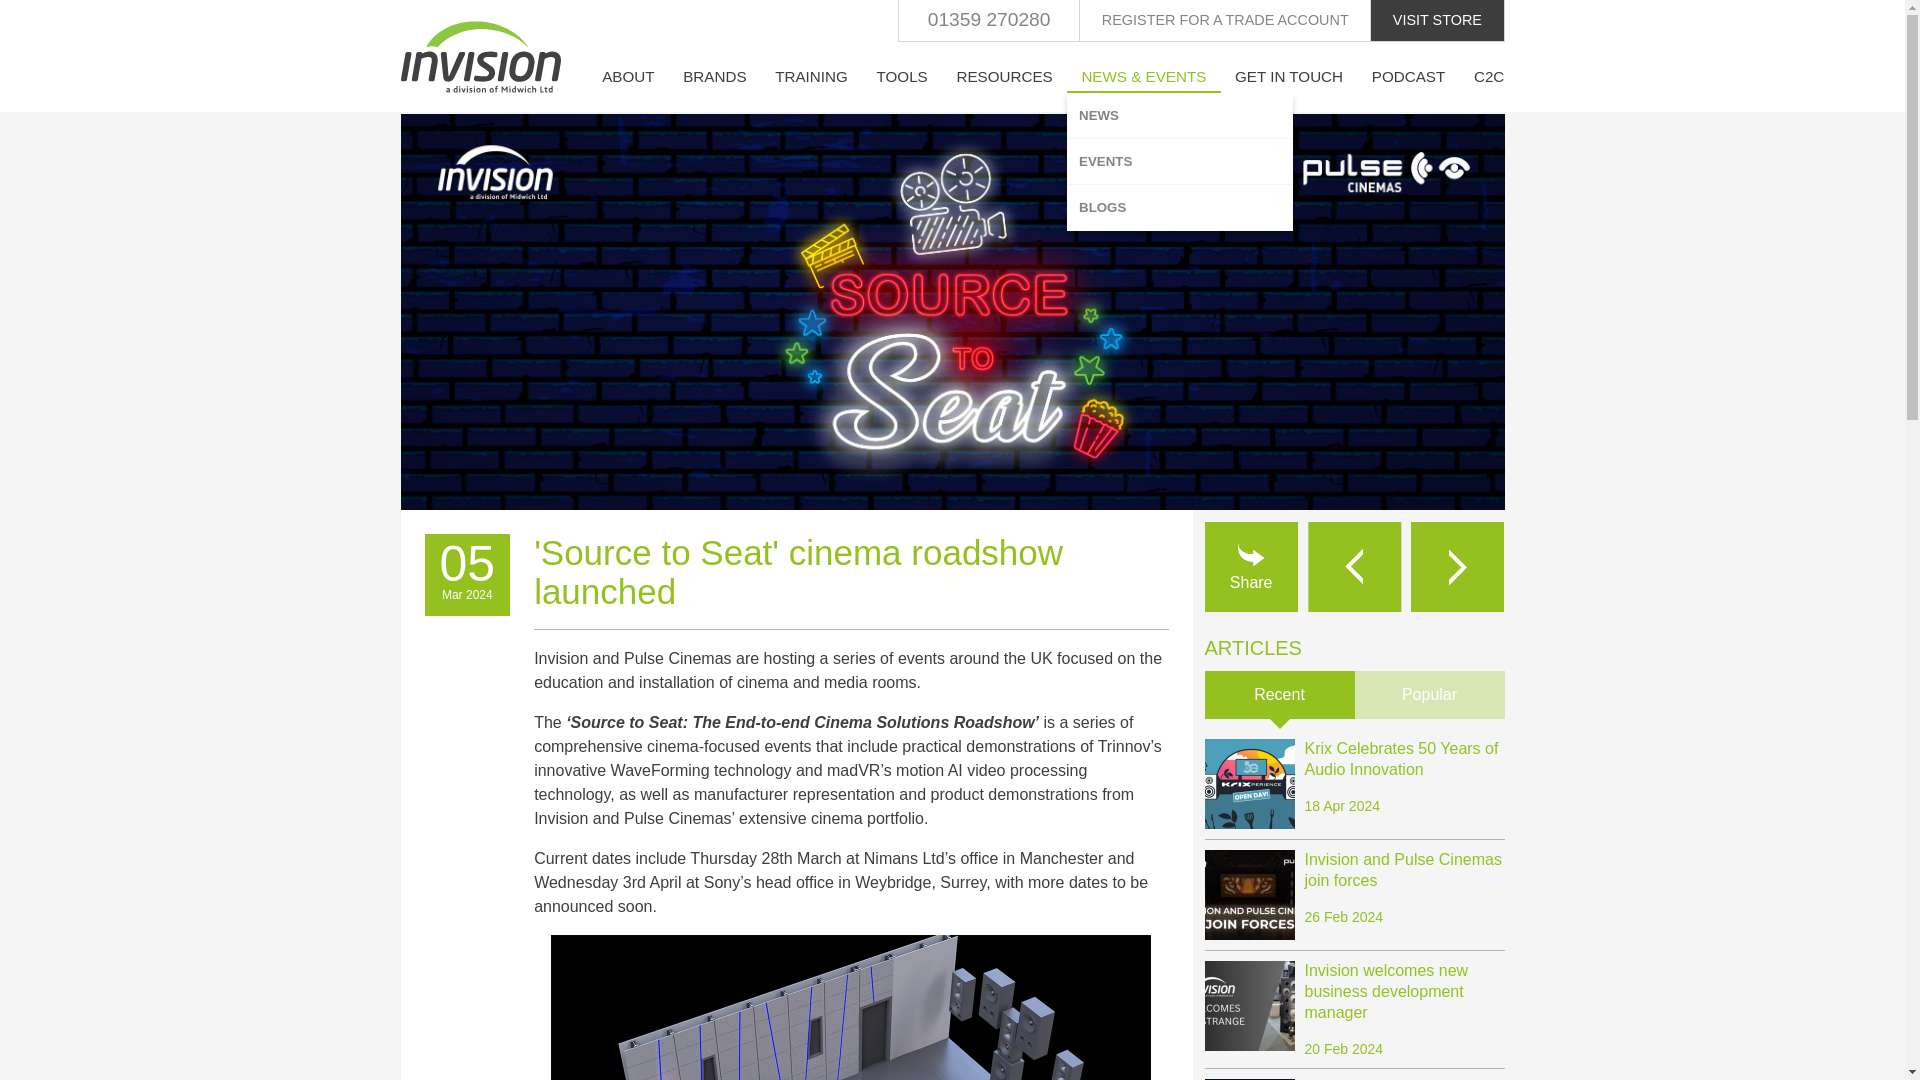 The height and width of the screenshot is (1080, 1920). Describe the element at coordinates (1180, 207) in the screenshot. I see `BLOGS` at that location.